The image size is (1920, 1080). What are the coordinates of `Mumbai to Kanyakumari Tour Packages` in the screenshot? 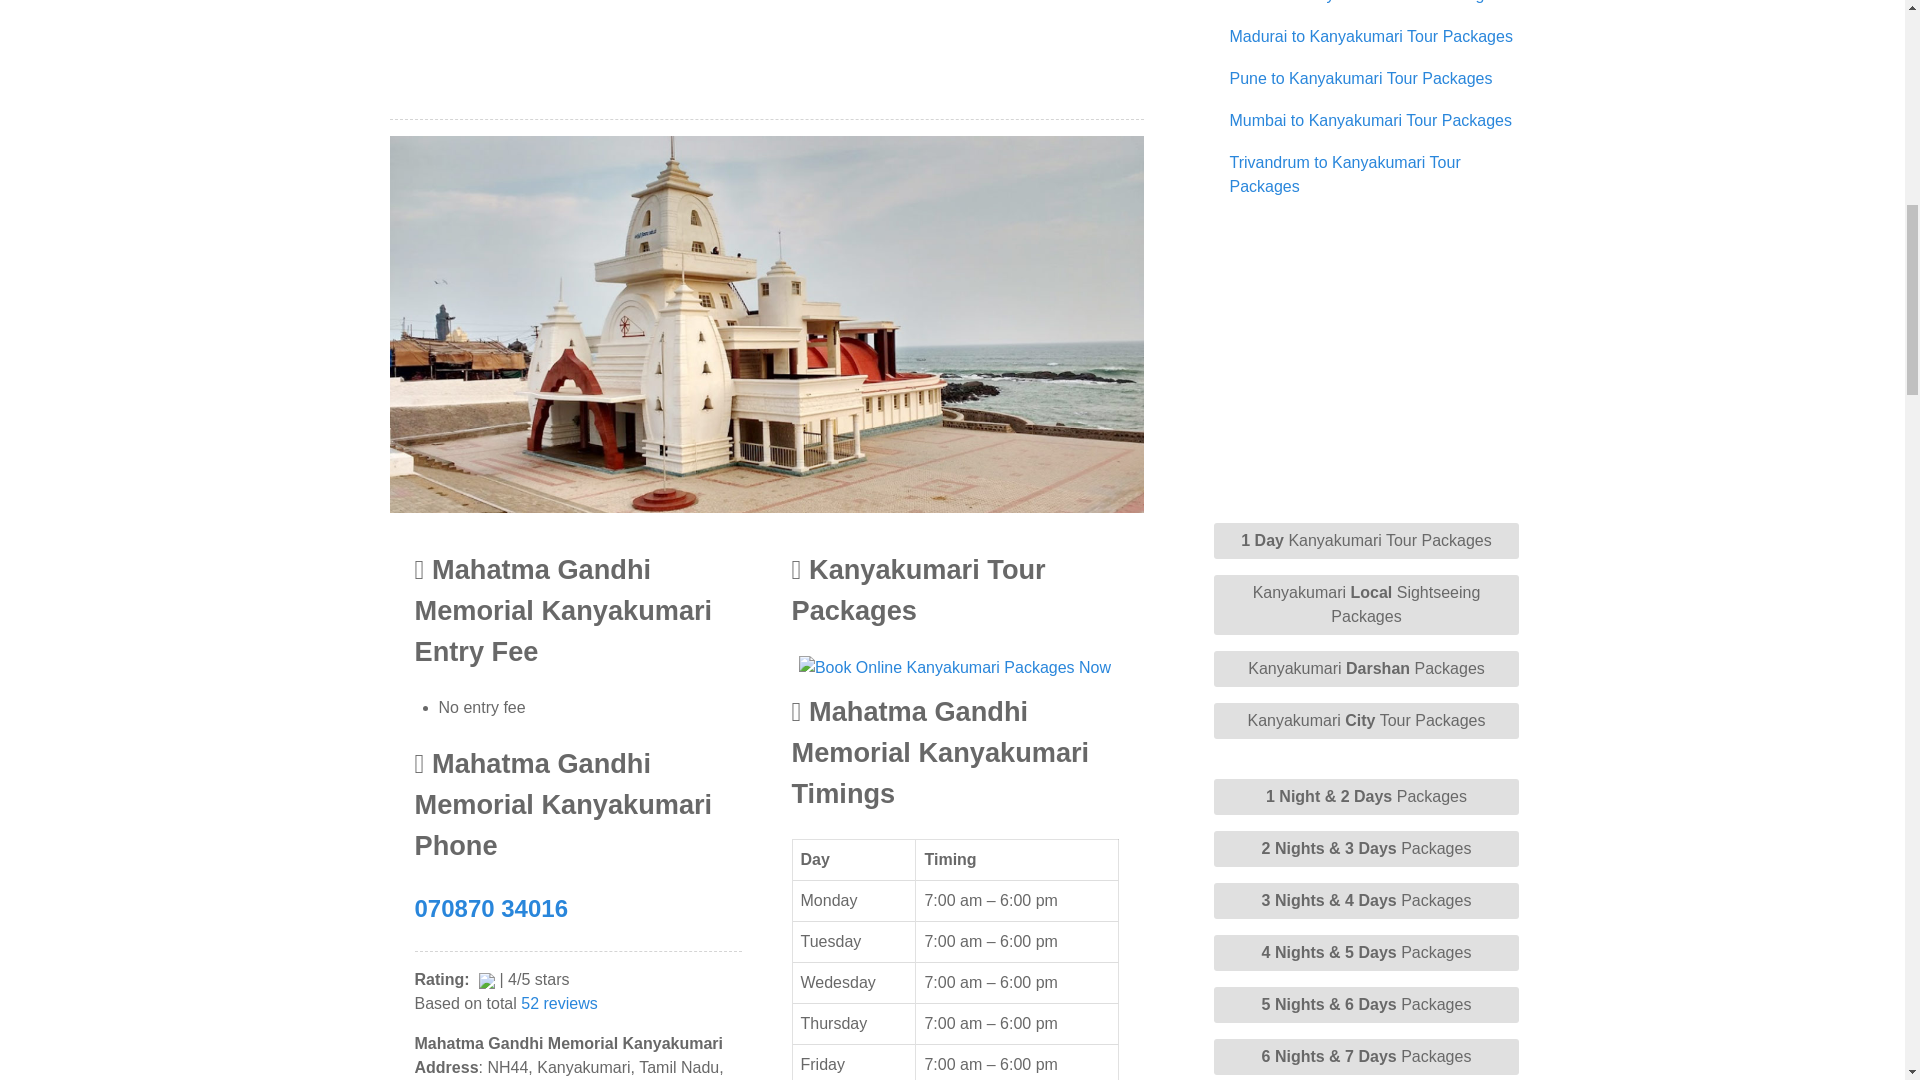 It's located at (1371, 120).